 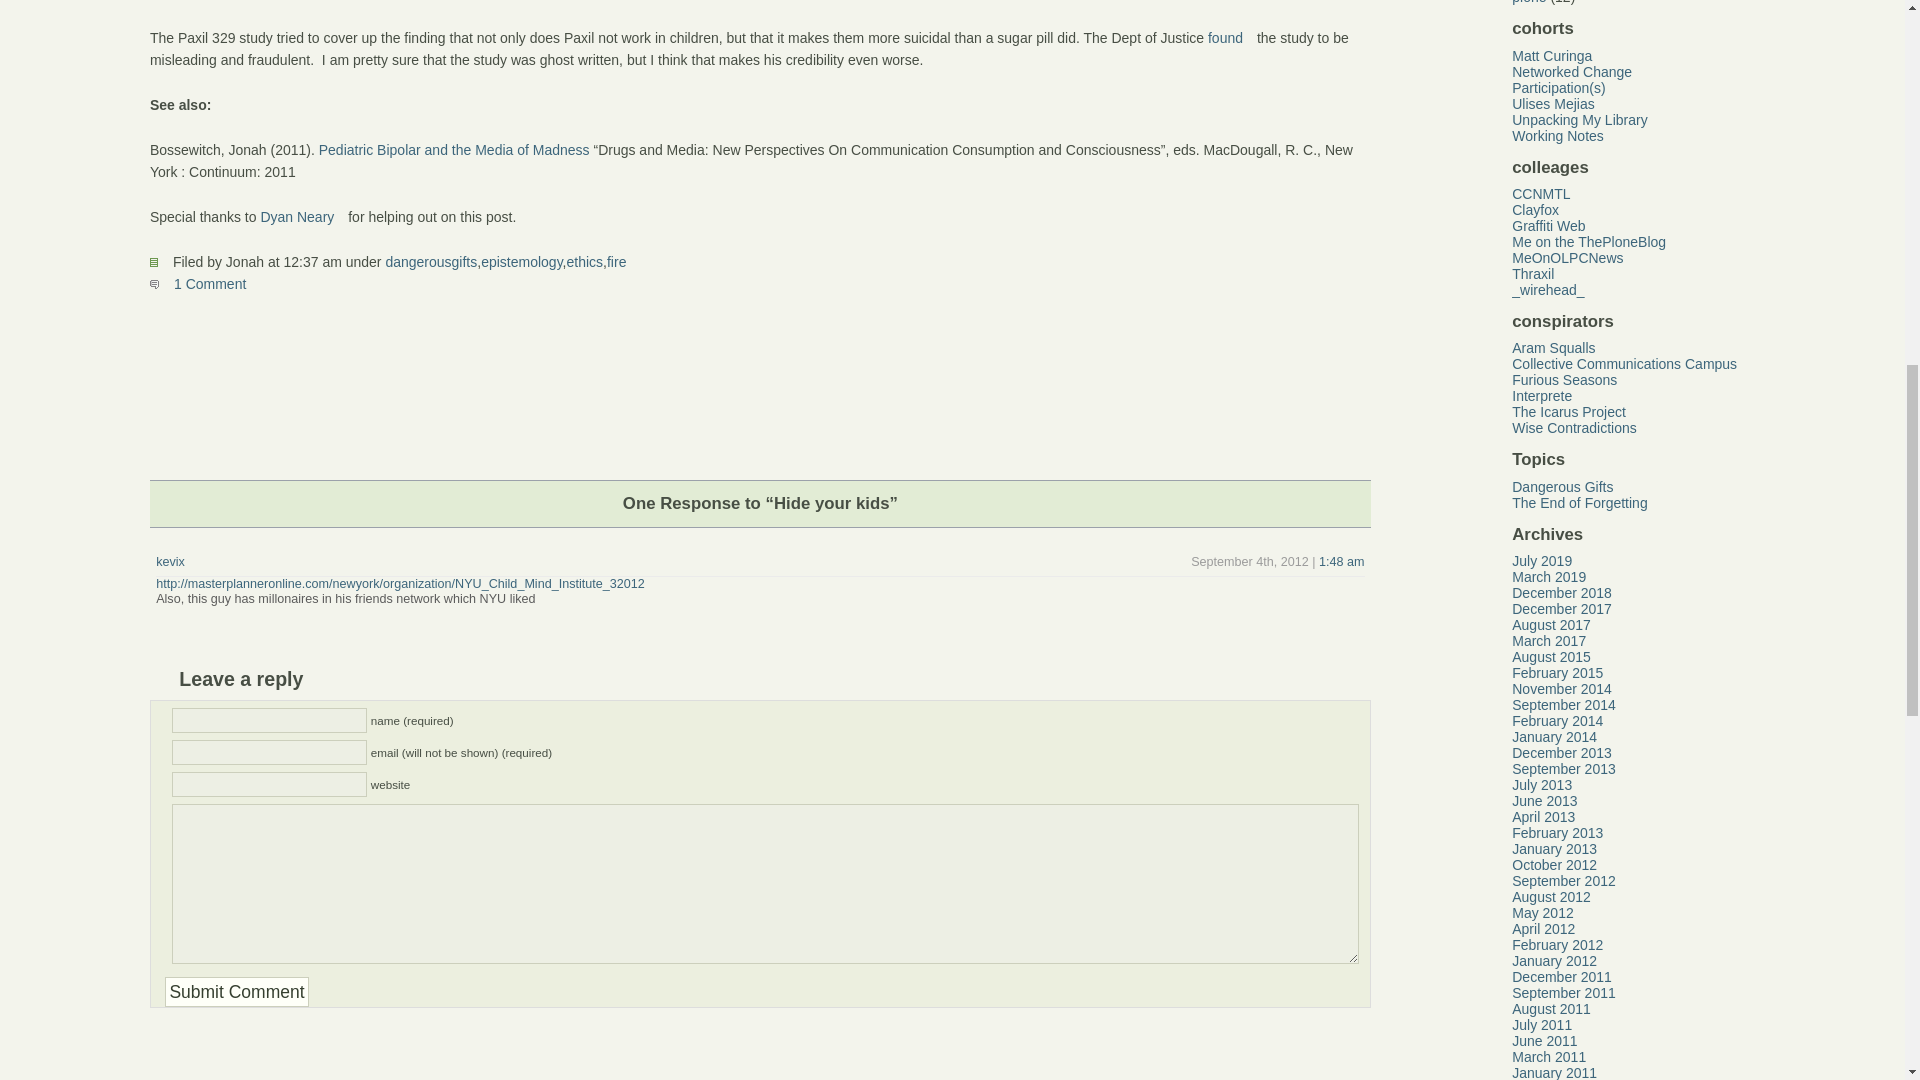 I want to click on 1:48 am, so click(x=1342, y=562).